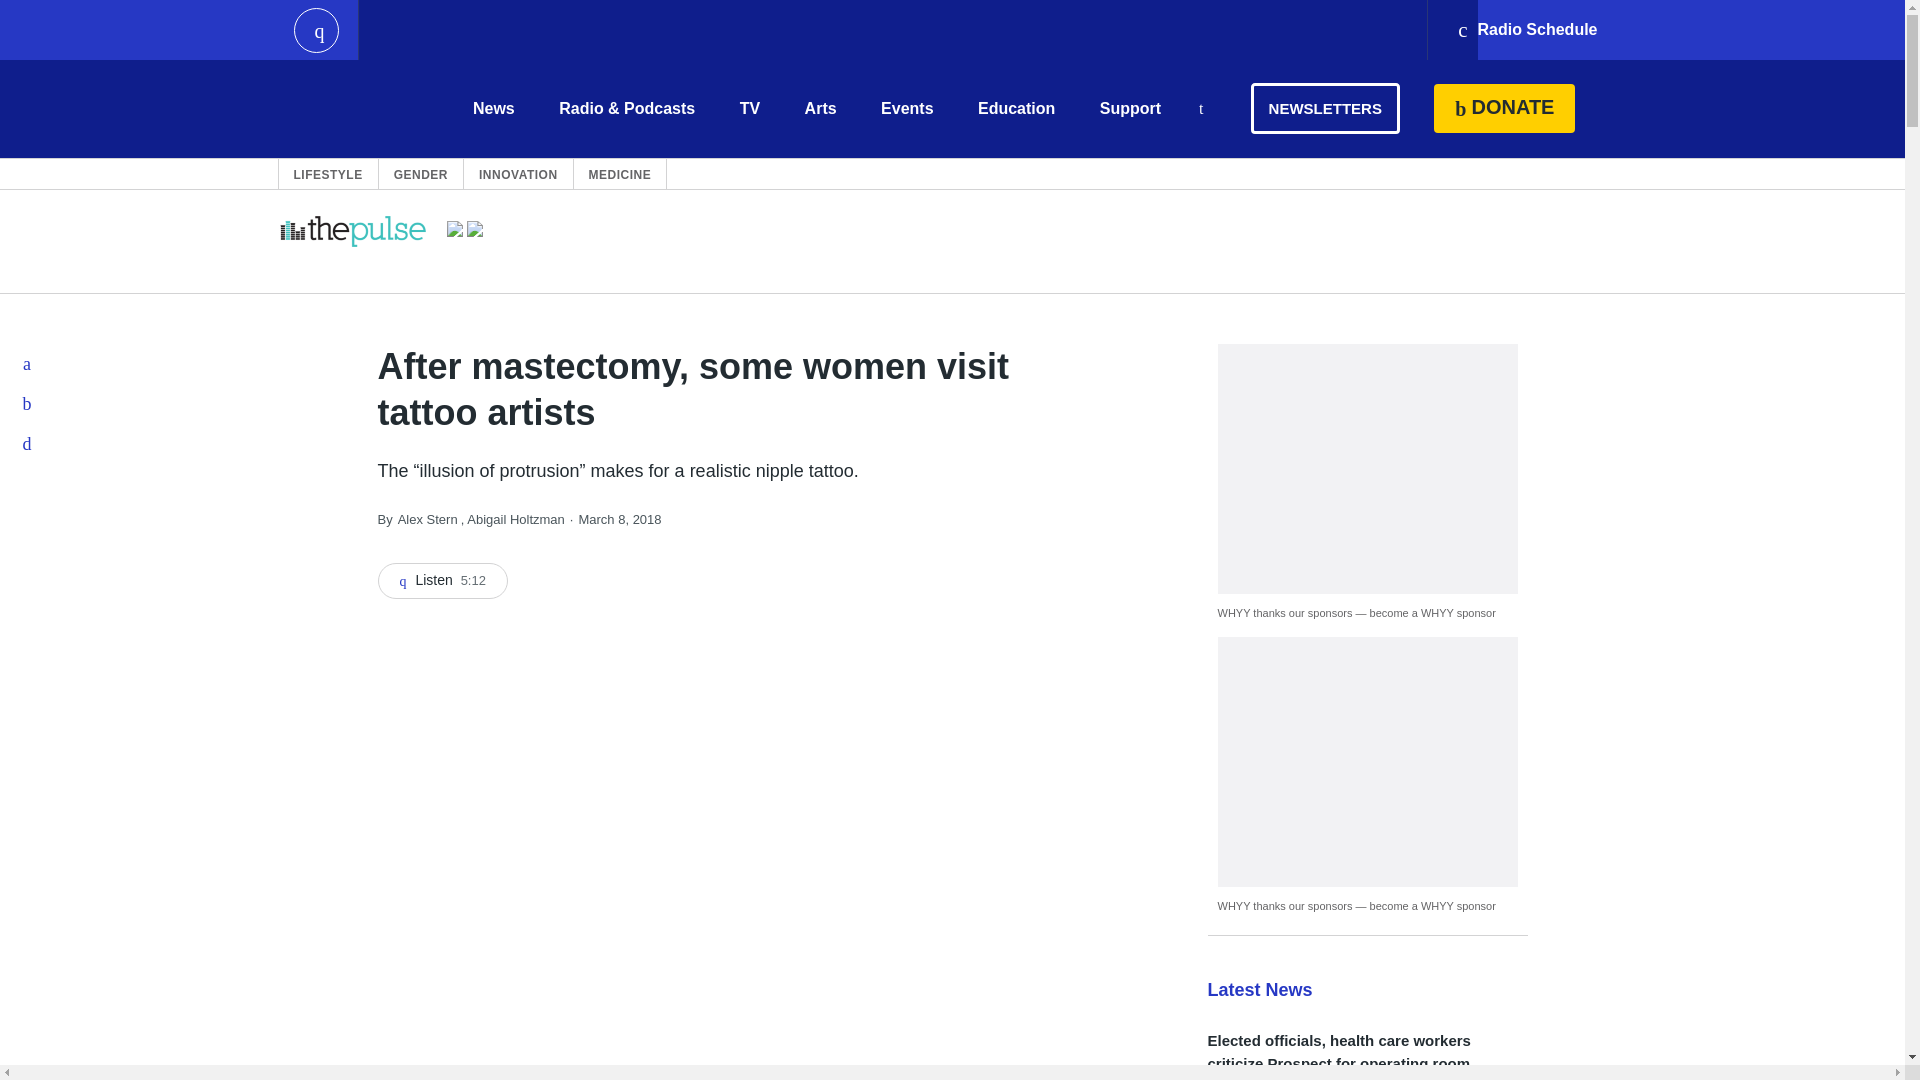 The image size is (1920, 1080). I want to click on GENDER, so click(420, 174).